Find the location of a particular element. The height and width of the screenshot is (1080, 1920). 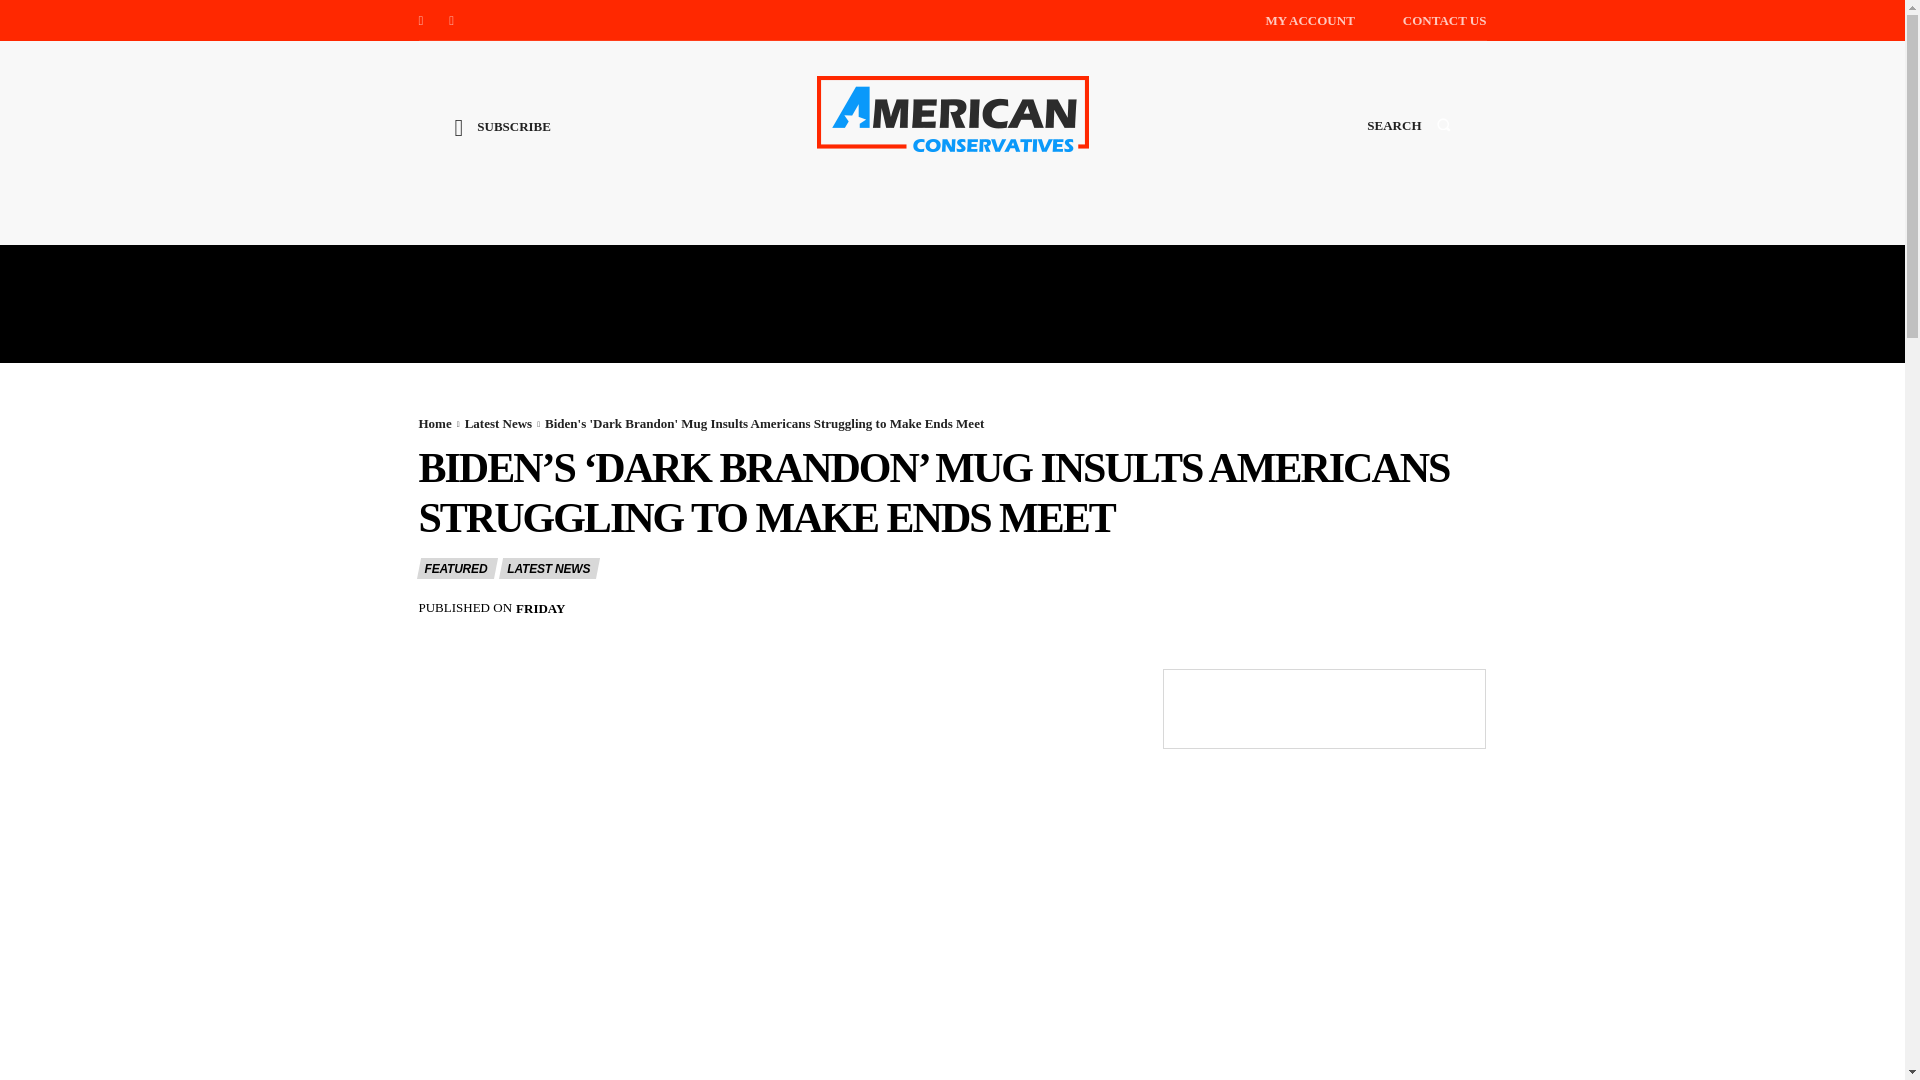

Facebook is located at coordinates (420, 20).